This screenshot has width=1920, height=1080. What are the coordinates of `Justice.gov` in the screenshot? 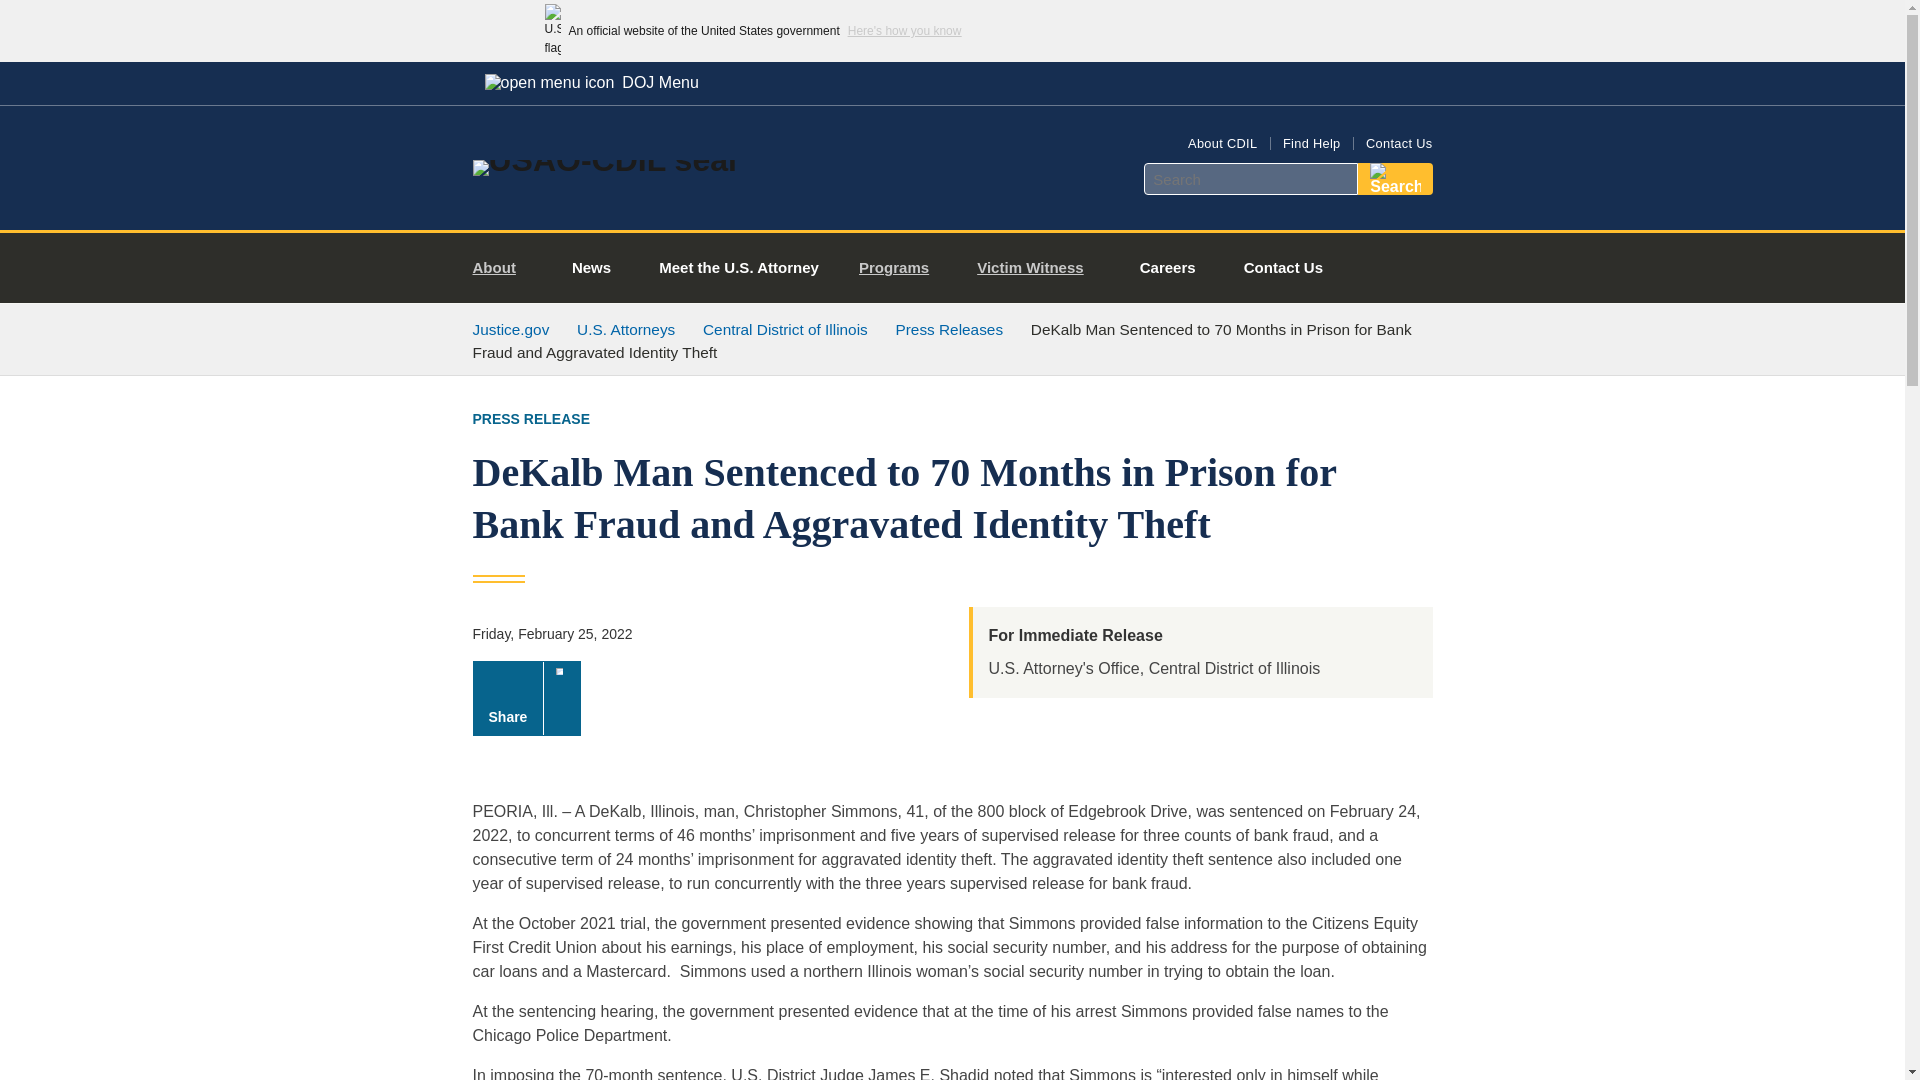 It's located at (510, 329).